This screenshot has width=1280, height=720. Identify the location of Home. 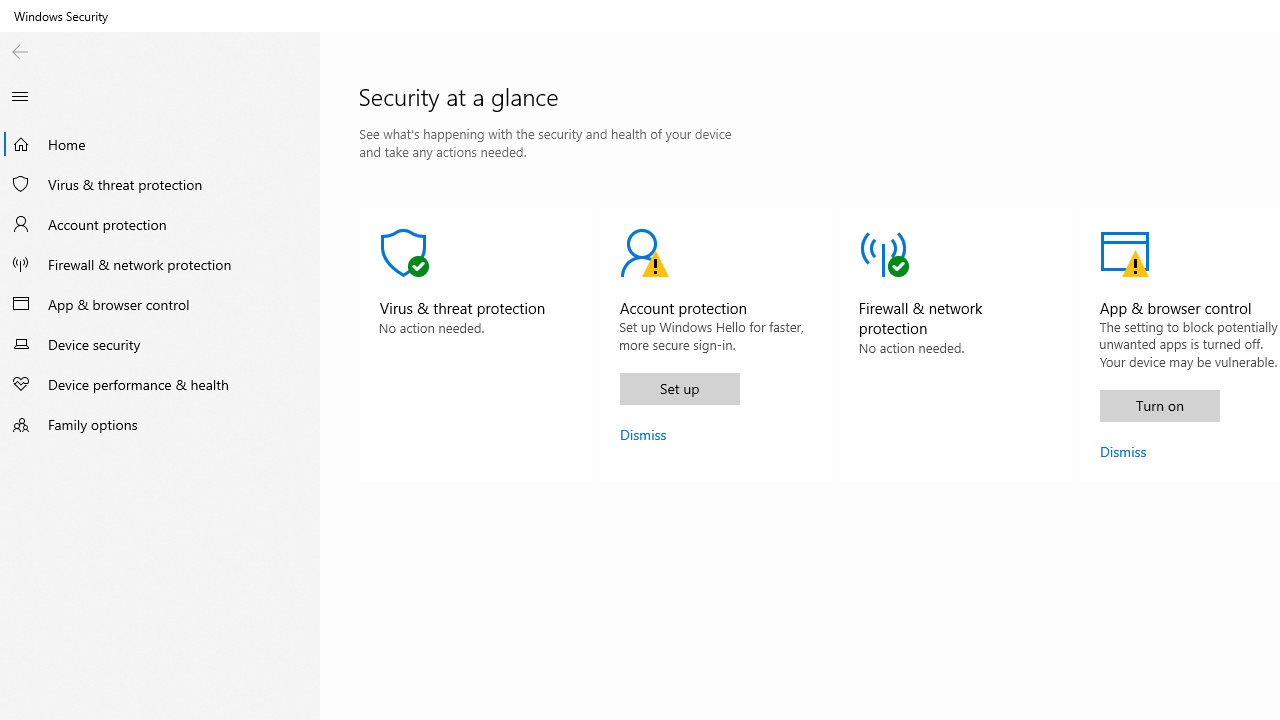
(160, 144).